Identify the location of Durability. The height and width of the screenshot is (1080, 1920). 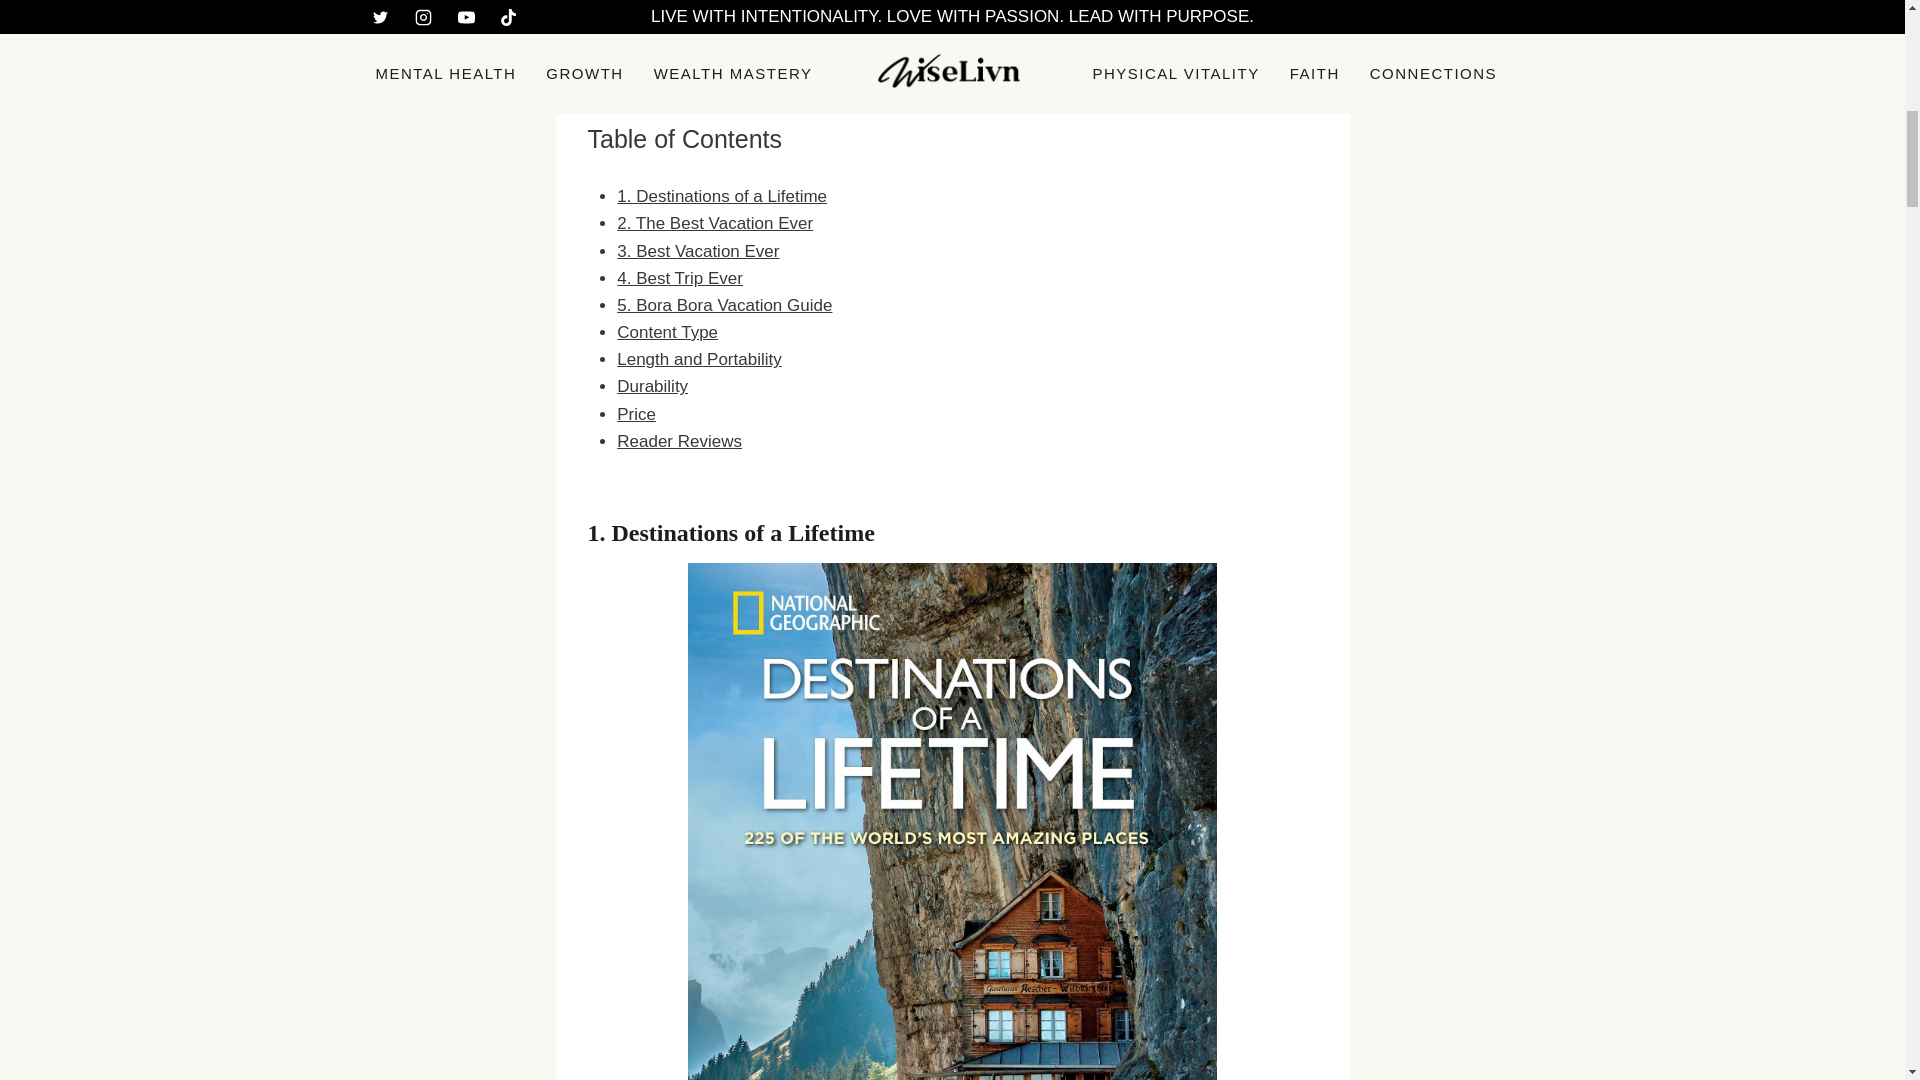
(652, 386).